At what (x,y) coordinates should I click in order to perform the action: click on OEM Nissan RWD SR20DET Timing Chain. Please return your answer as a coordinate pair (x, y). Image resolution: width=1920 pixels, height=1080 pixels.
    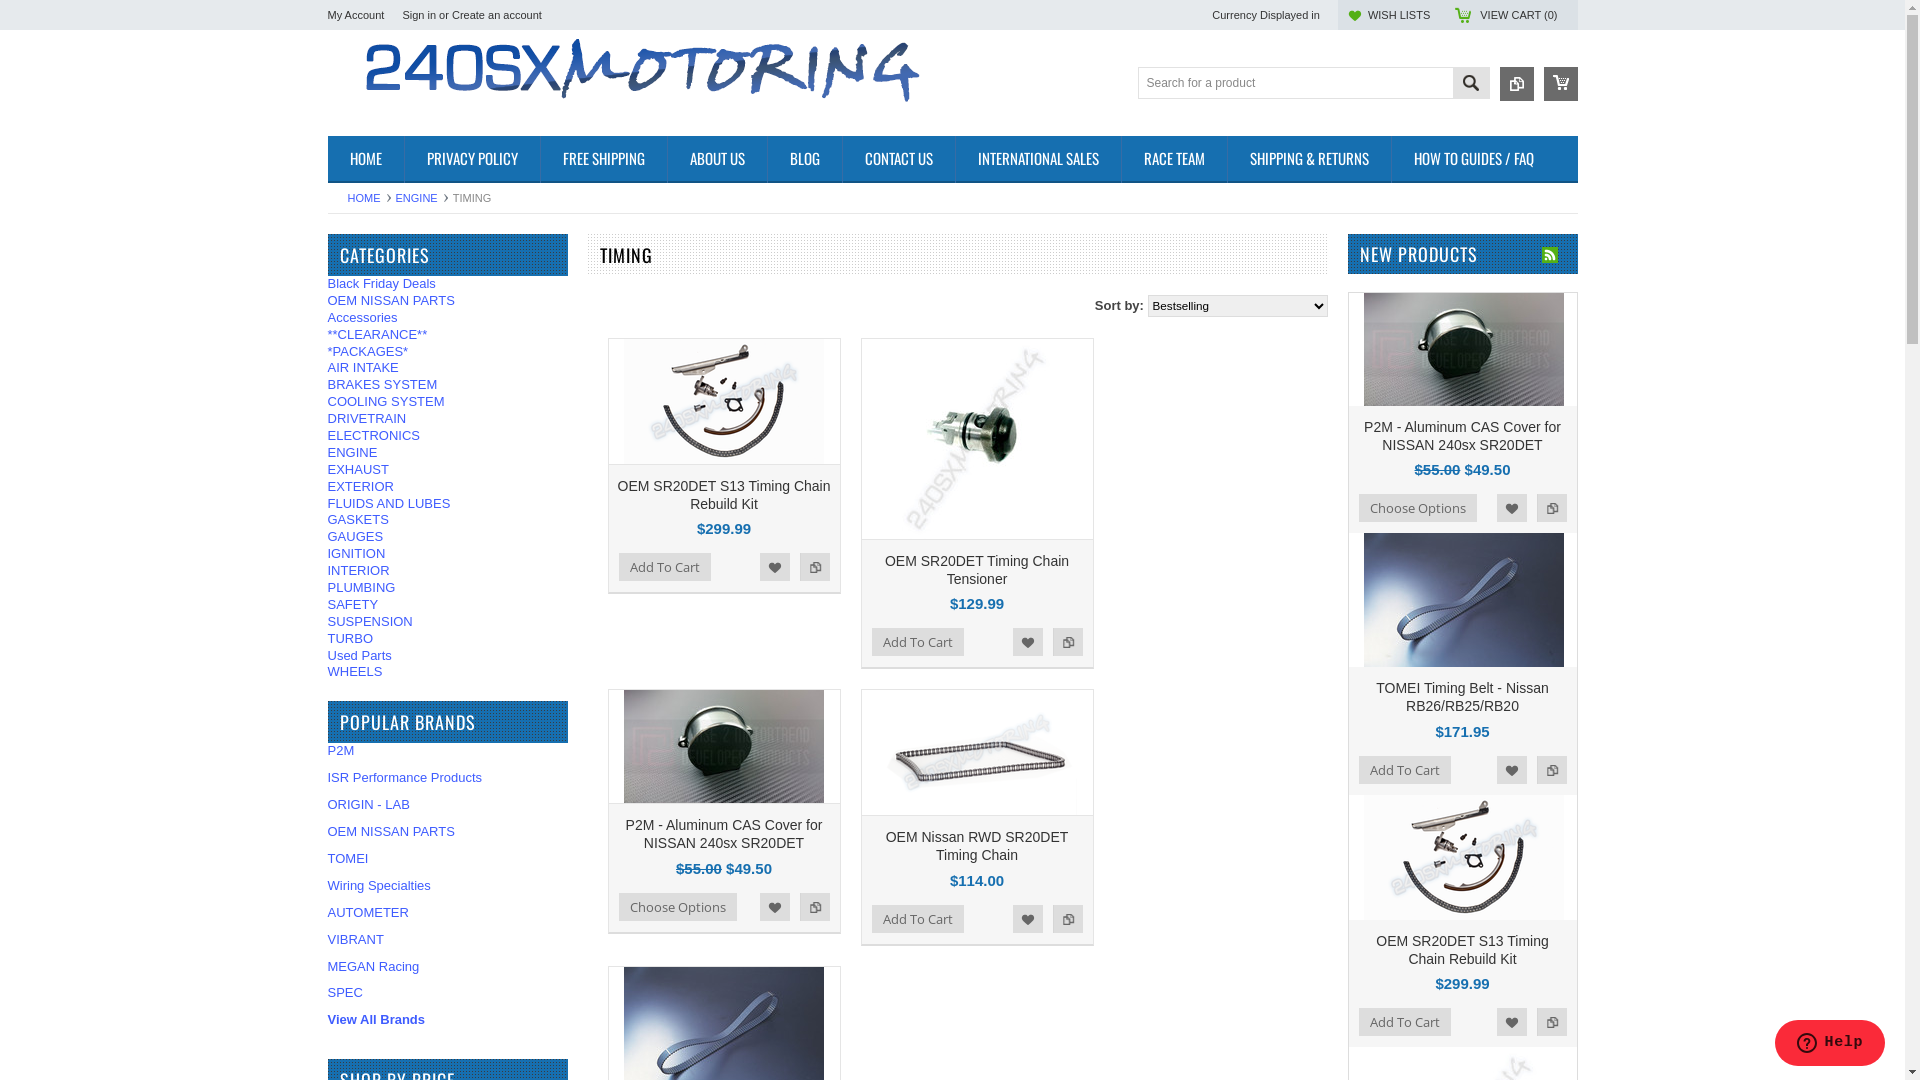
    Looking at the image, I should click on (978, 846).